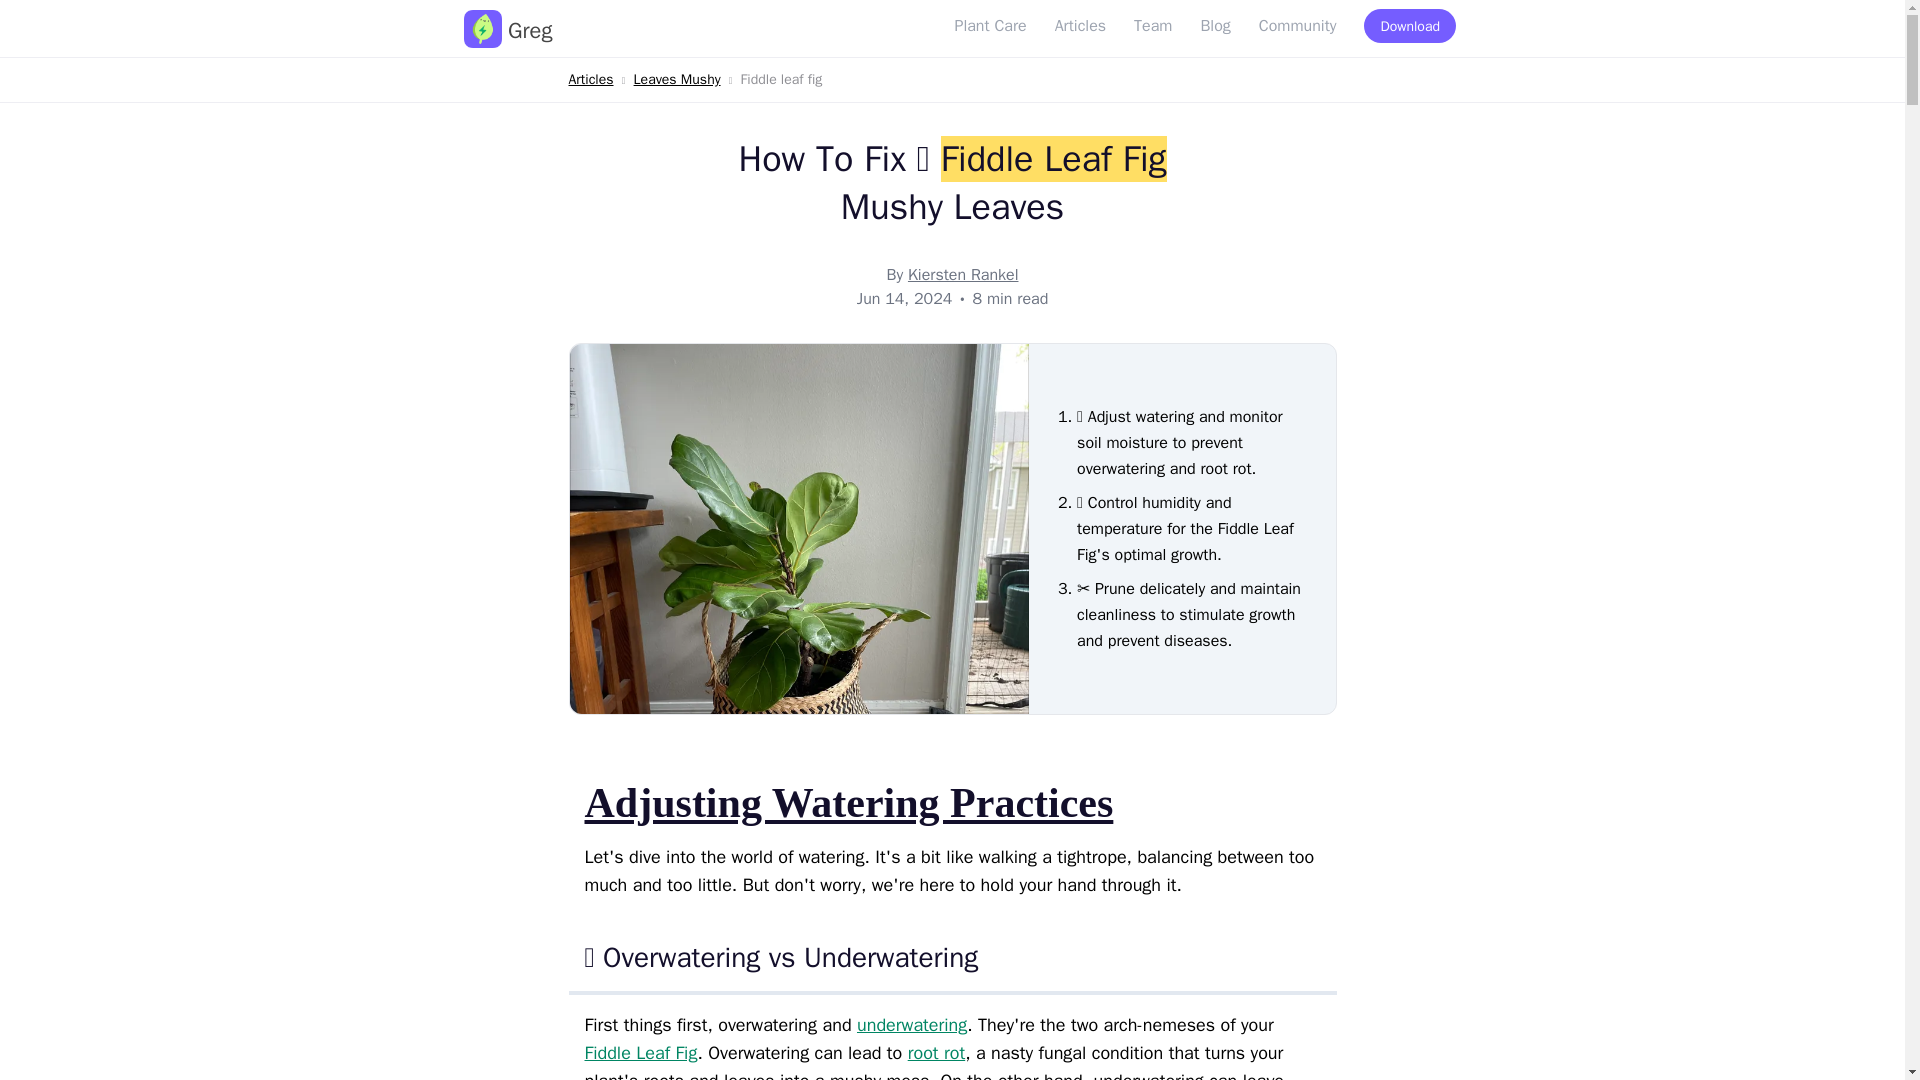 This screenshot has width=1920, height=1080. Describe the element at coordinates (640, 1052) in the screenshot. I see `Fiddle Leaf Fig` at that location.